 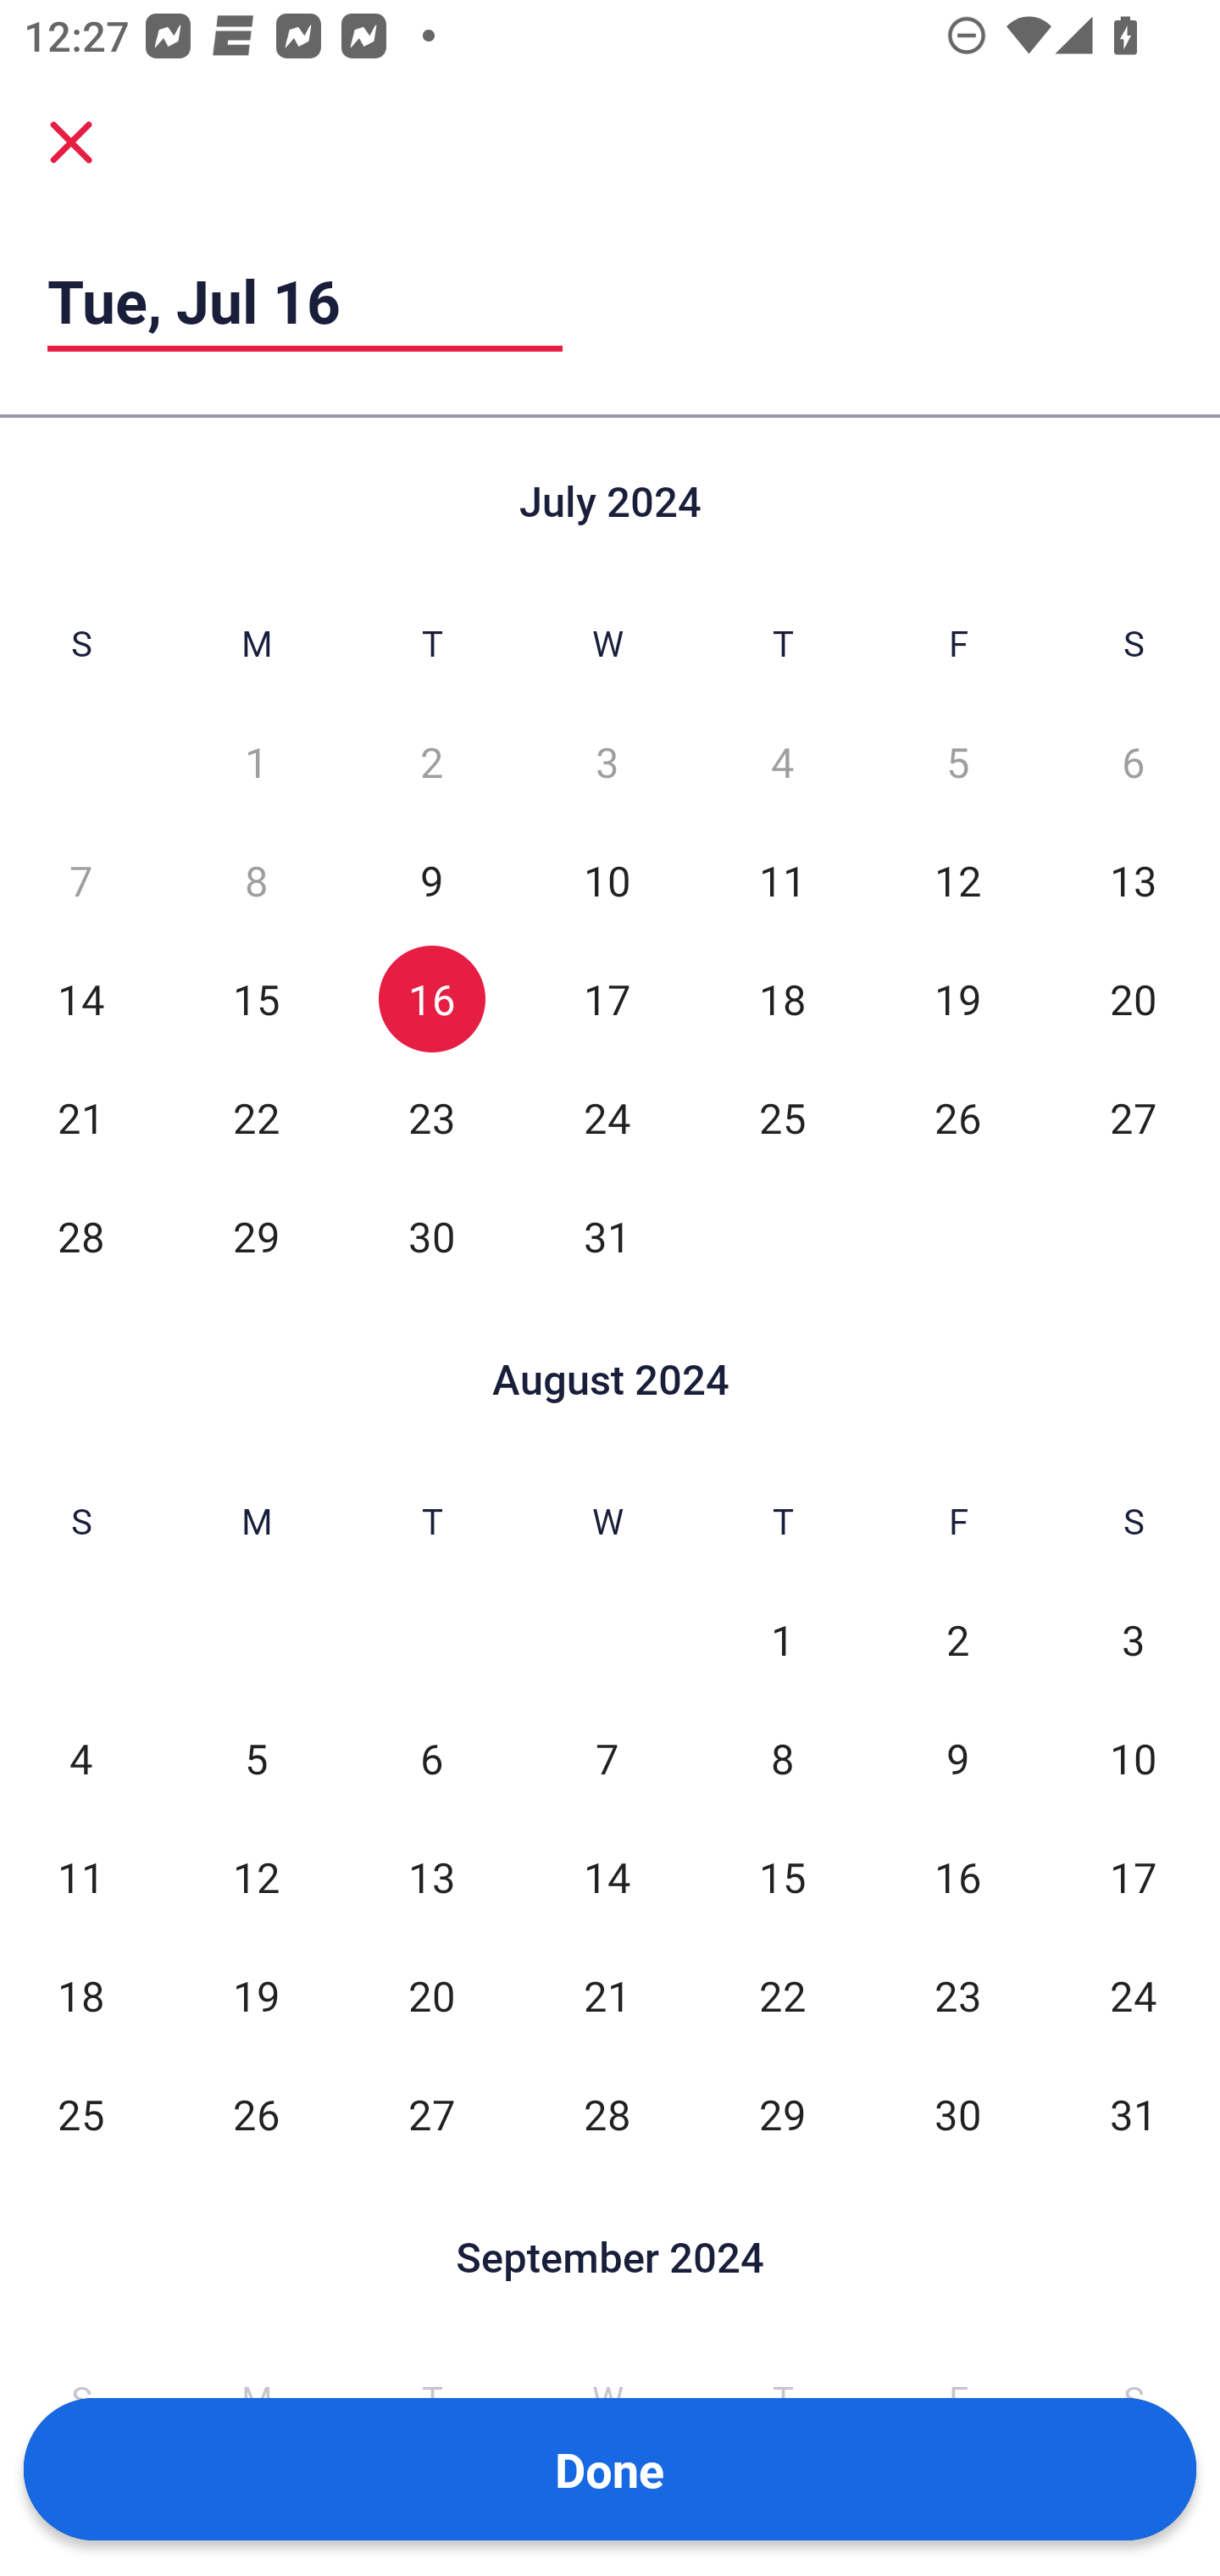 What do you see at coordinates (607, 1878) in the screenshot?
I see `14 Wed, Aug 14, Not Selected` at bounding box center [607, 1878].